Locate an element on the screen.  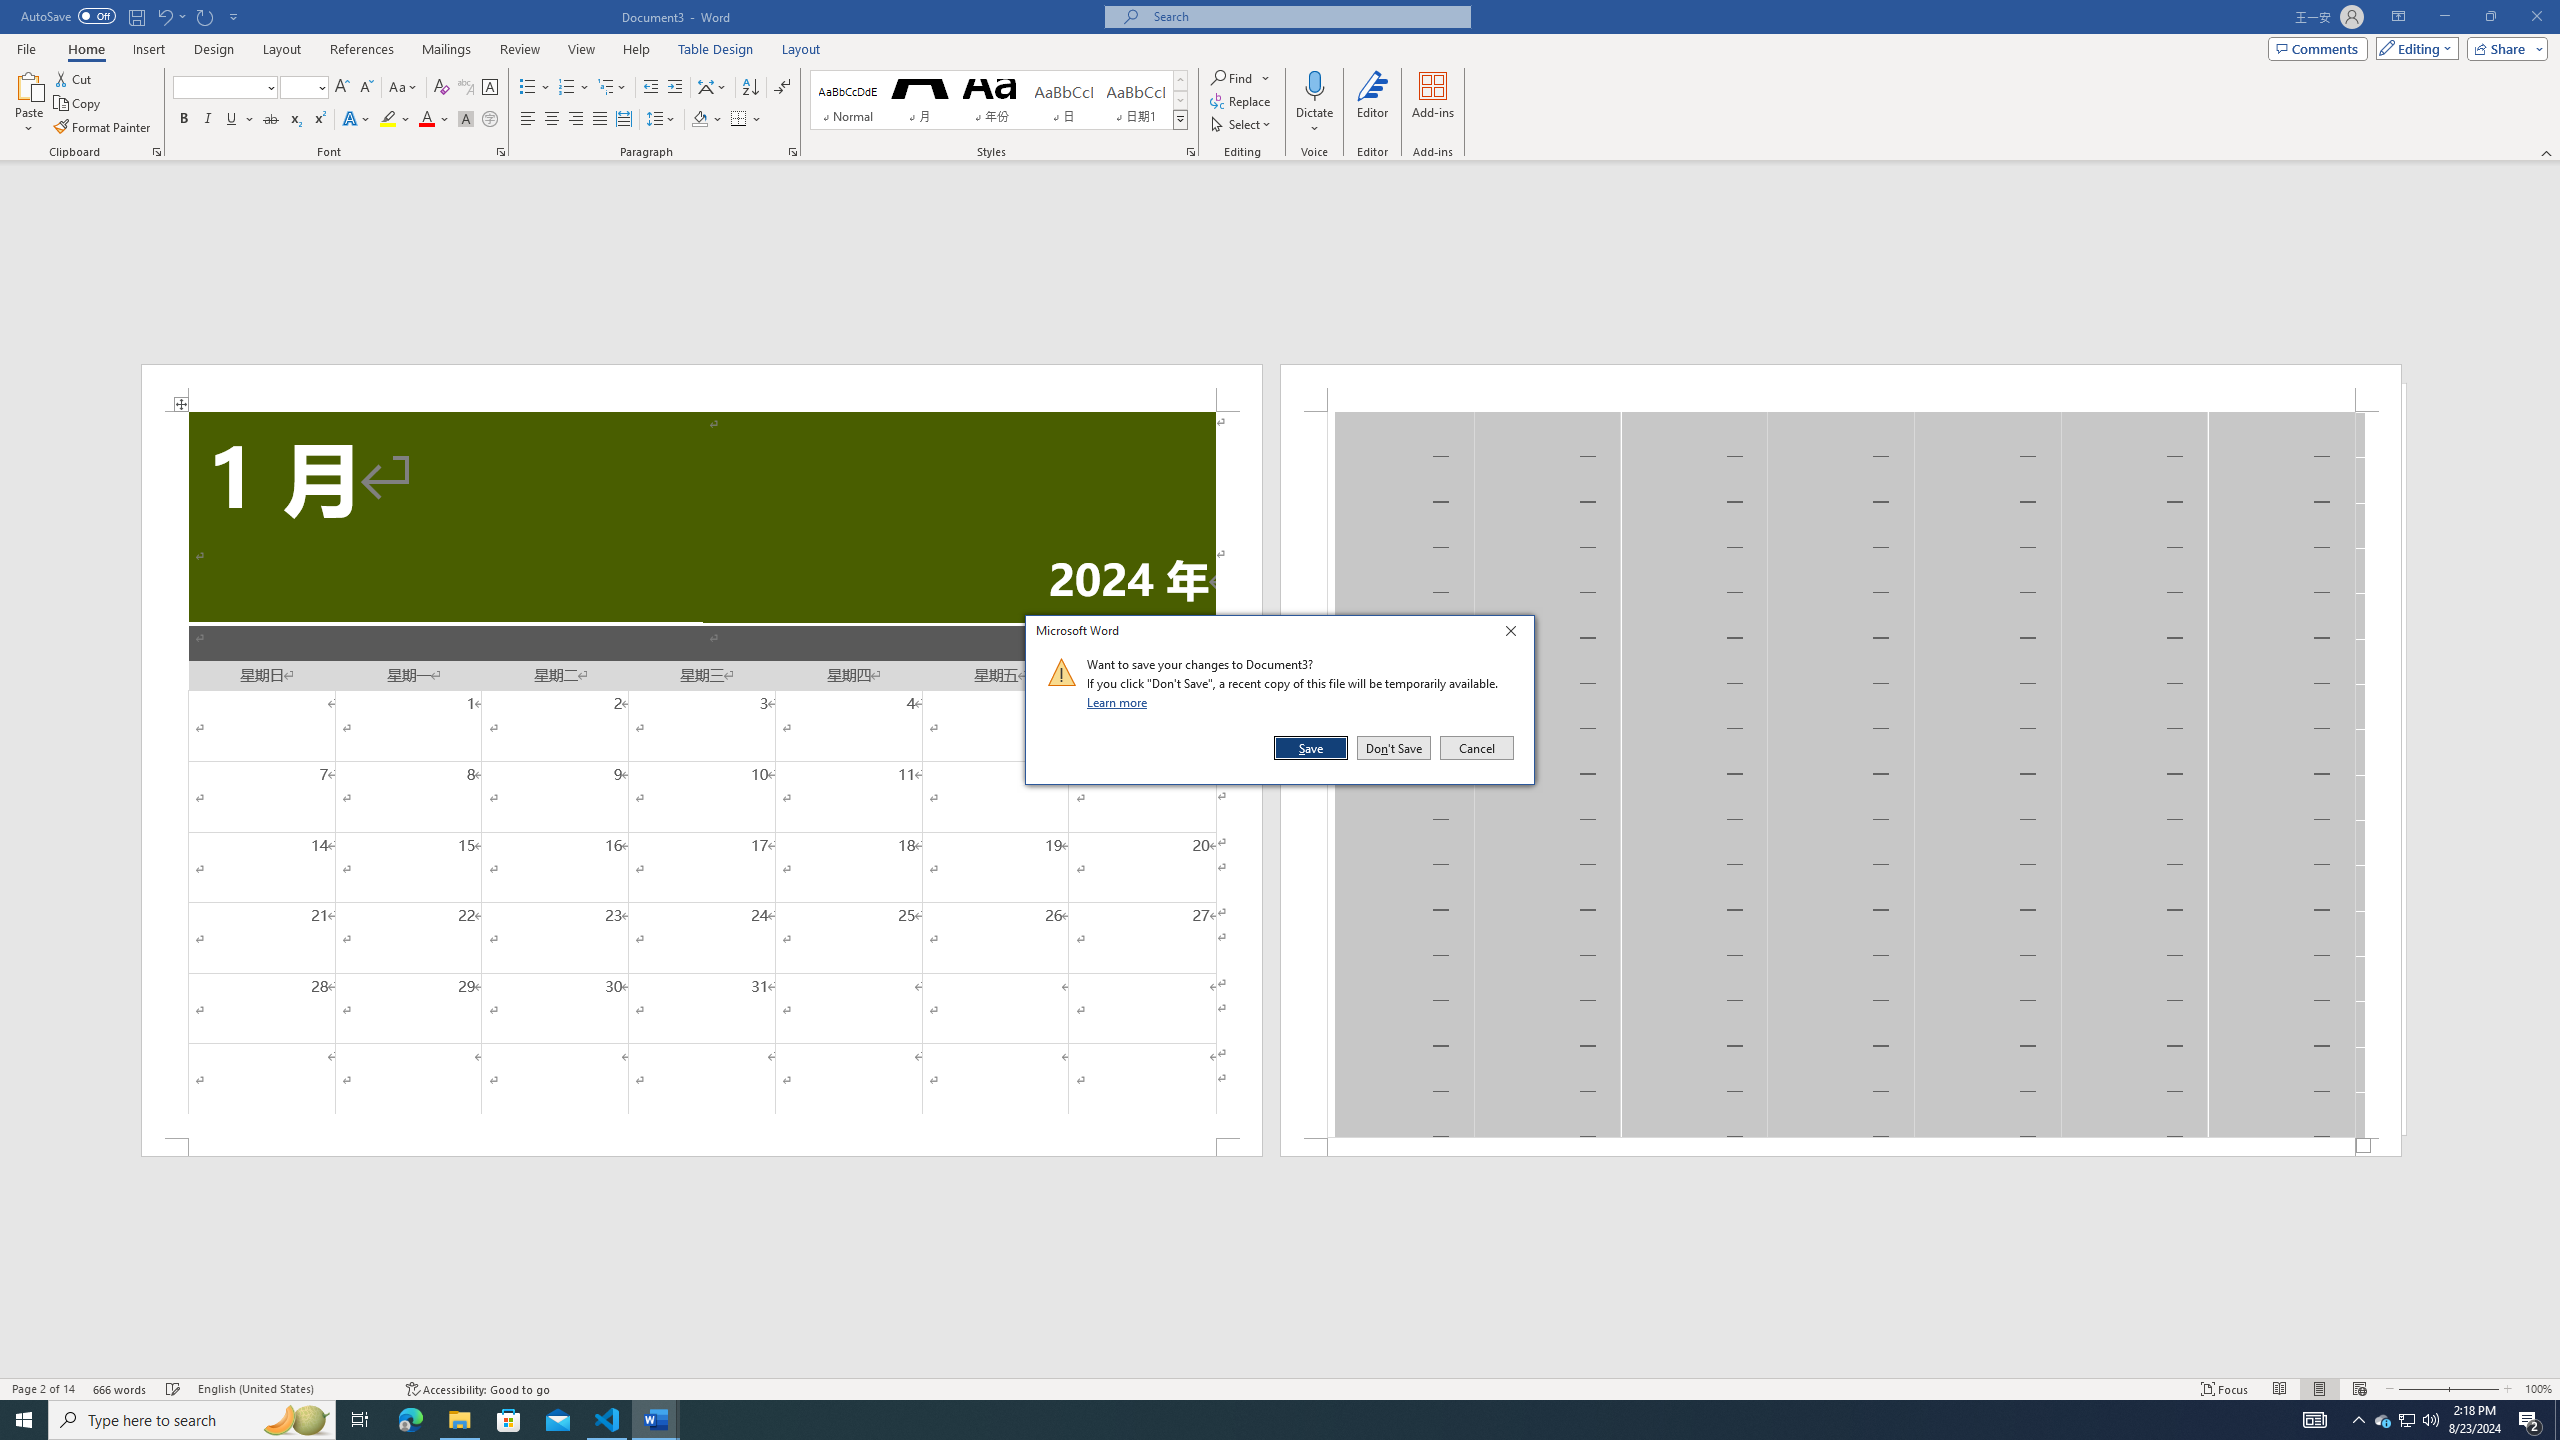
View is located at coordinates (582, 49).